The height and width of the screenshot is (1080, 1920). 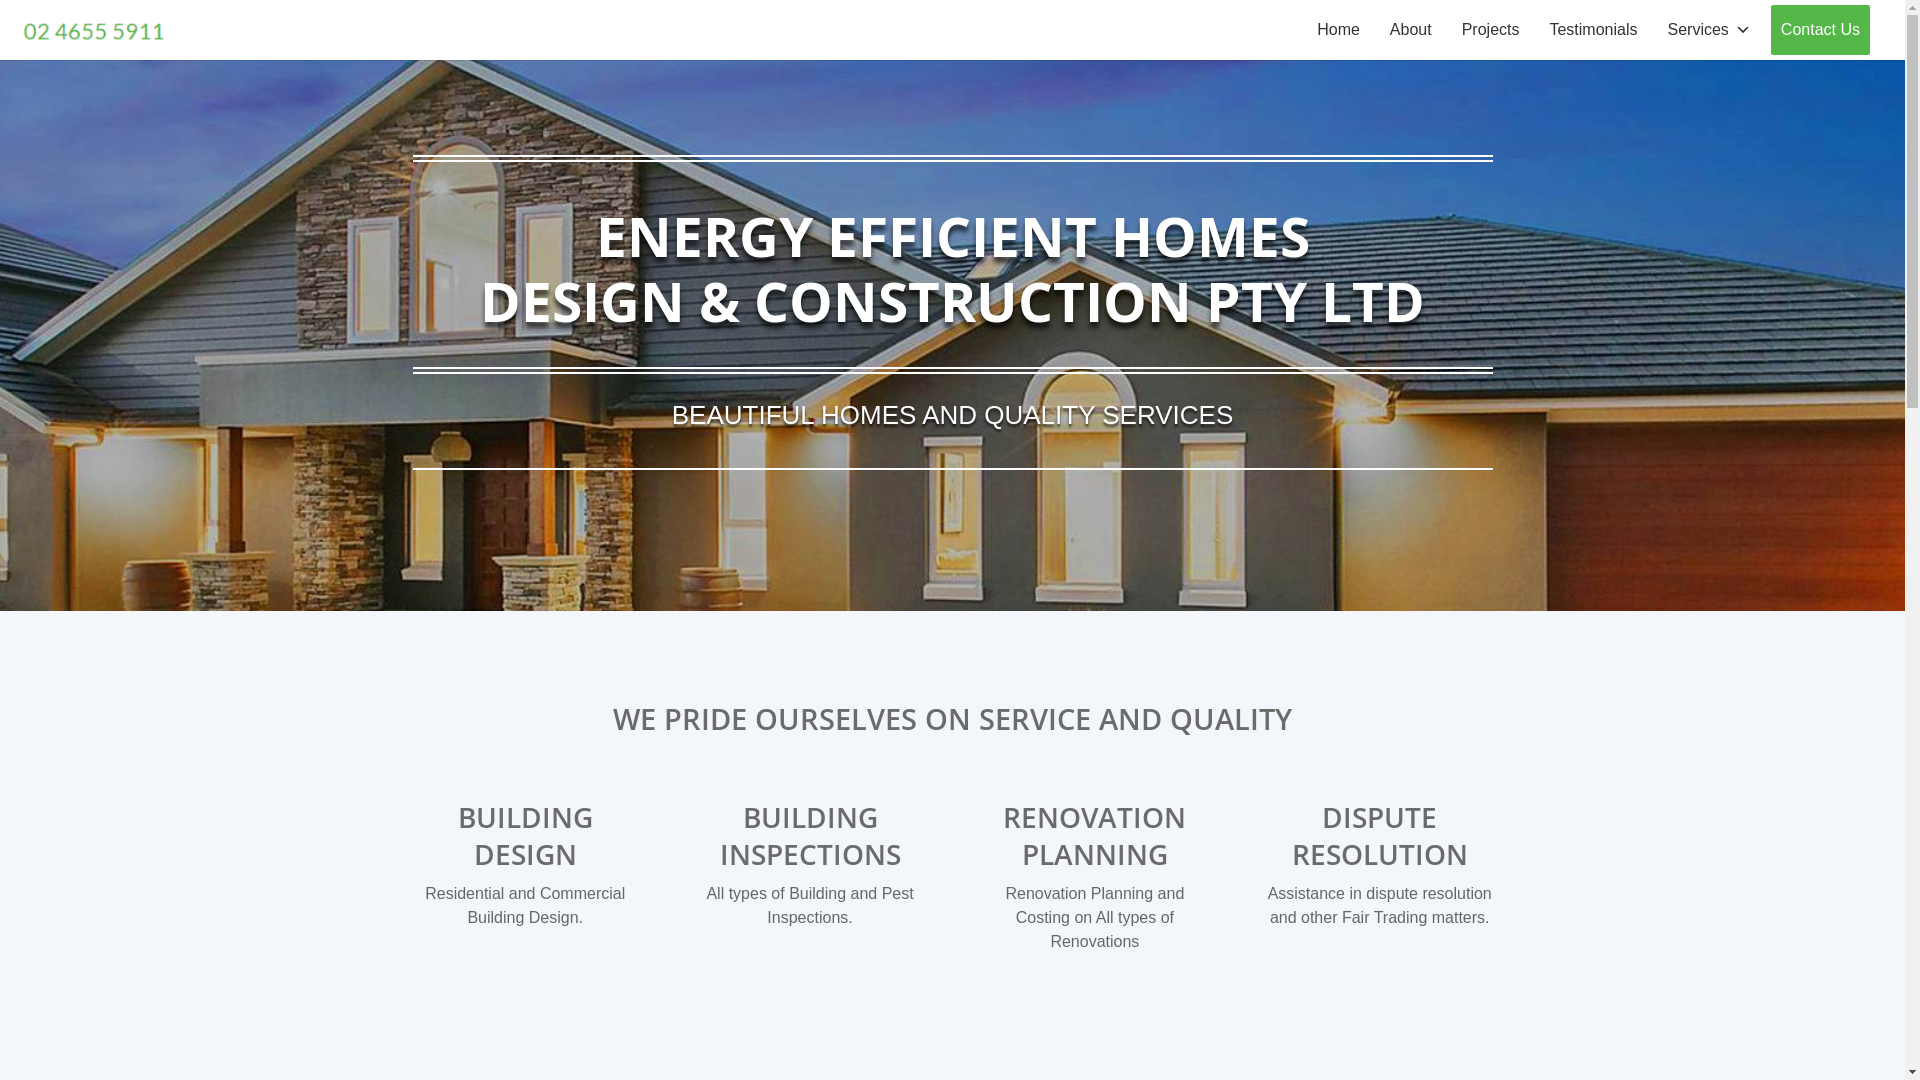 I want to click on About, so click(x=1411, y=30).